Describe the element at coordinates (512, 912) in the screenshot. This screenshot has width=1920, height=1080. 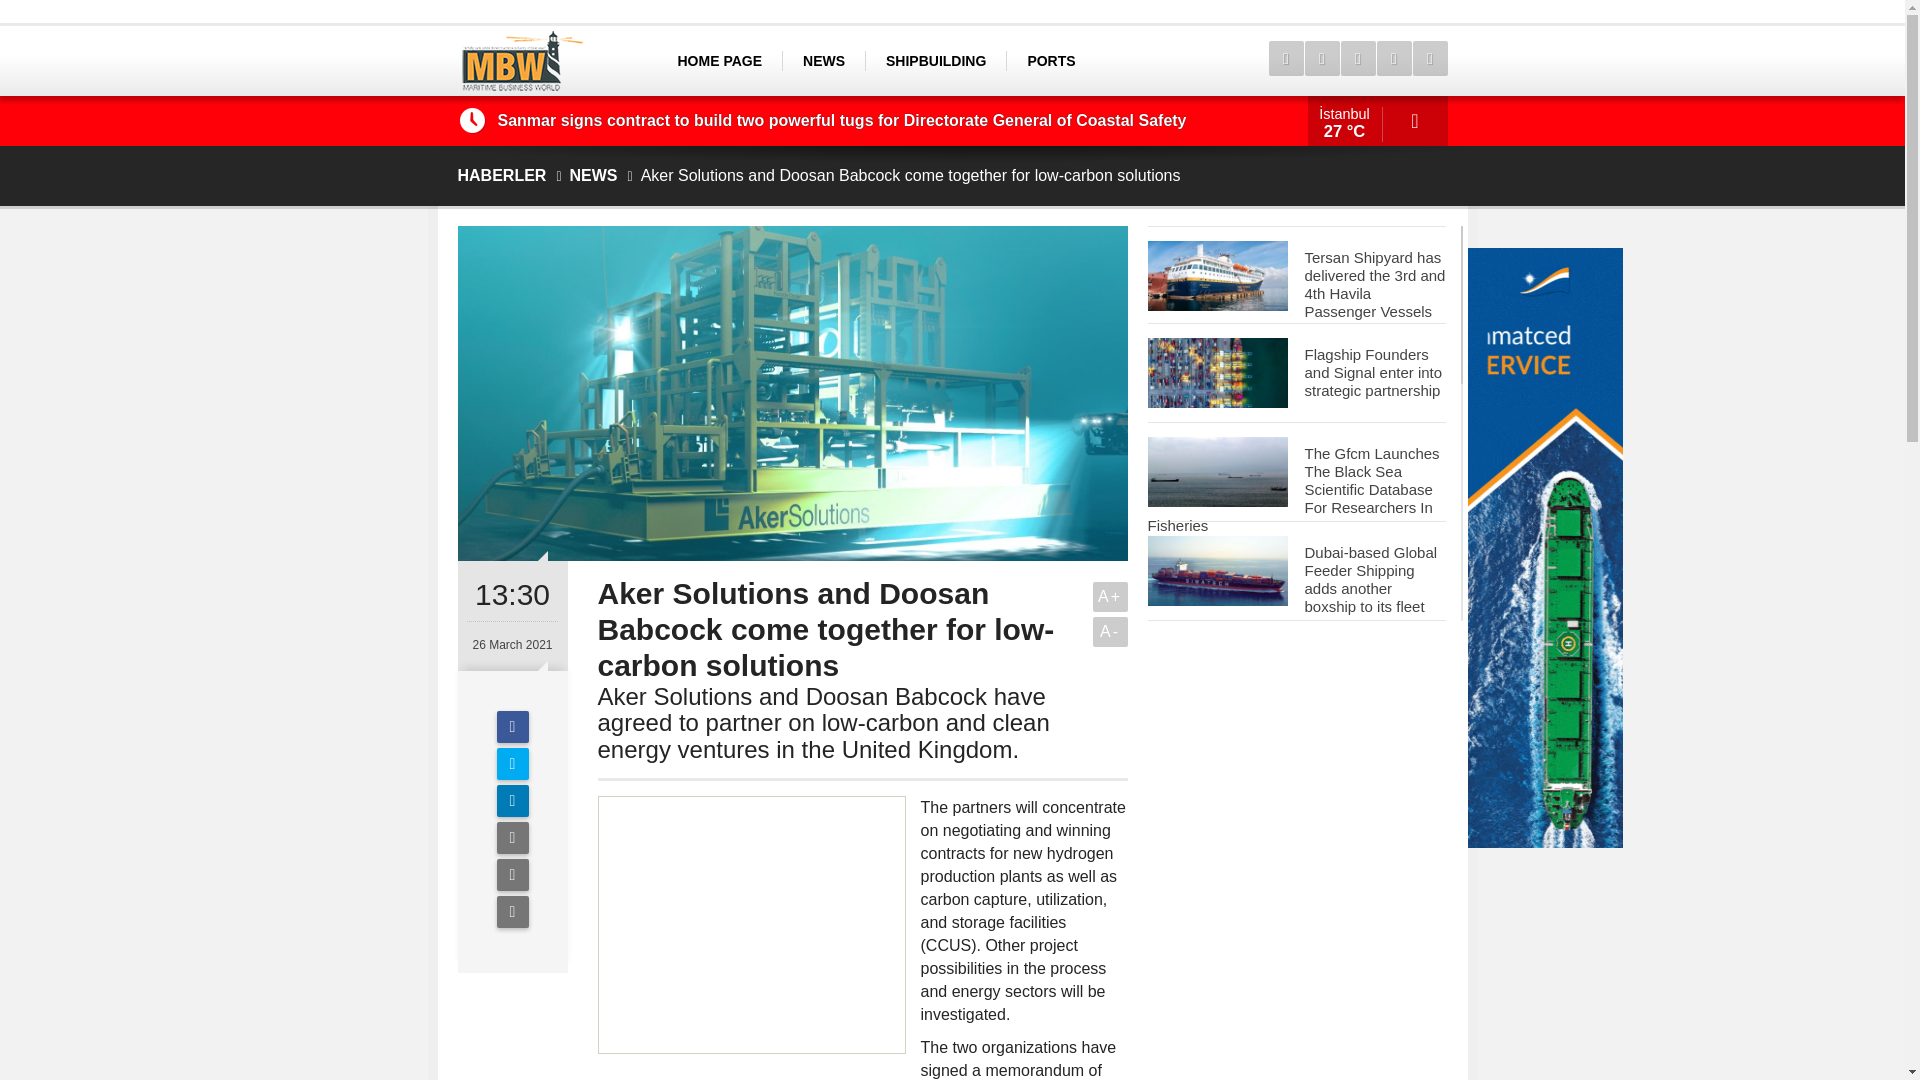
I see `Yorum Yap` at that location.